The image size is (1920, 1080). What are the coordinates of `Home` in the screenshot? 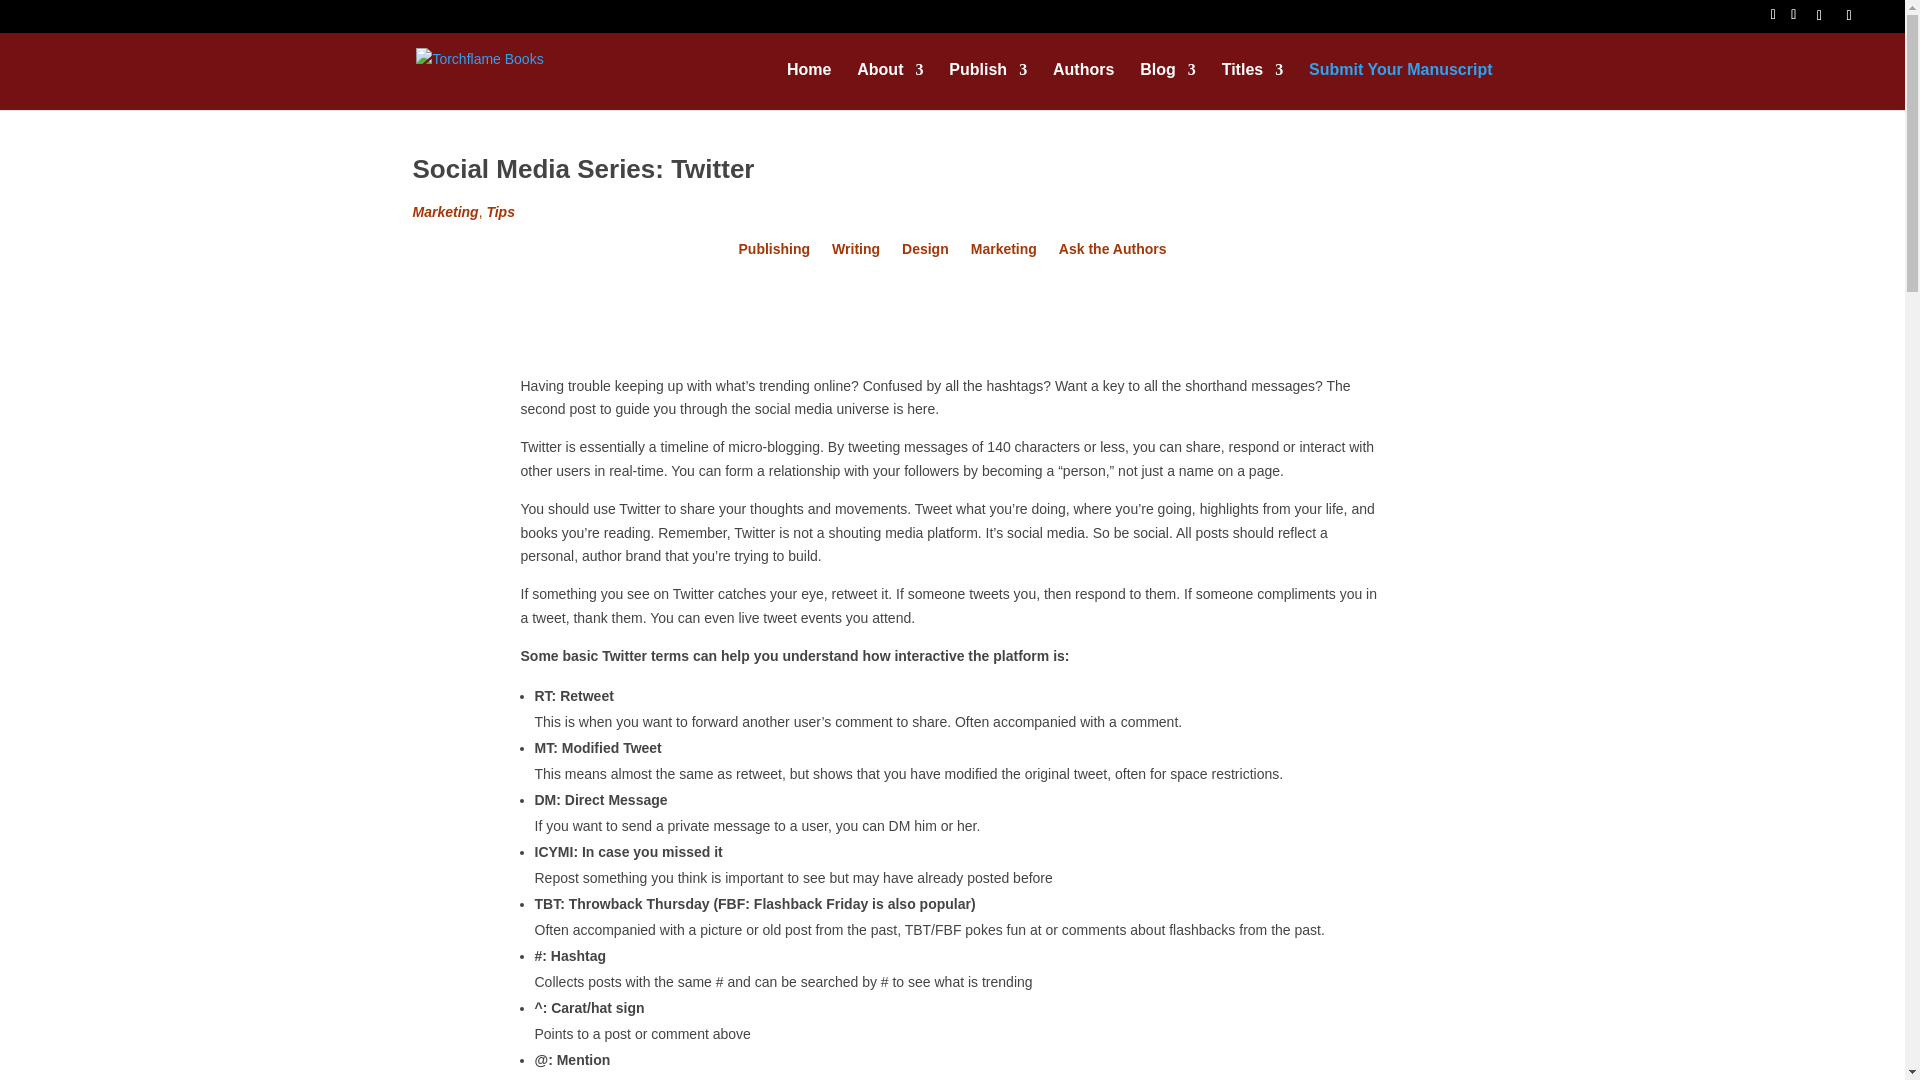 It's located at (809, 86).